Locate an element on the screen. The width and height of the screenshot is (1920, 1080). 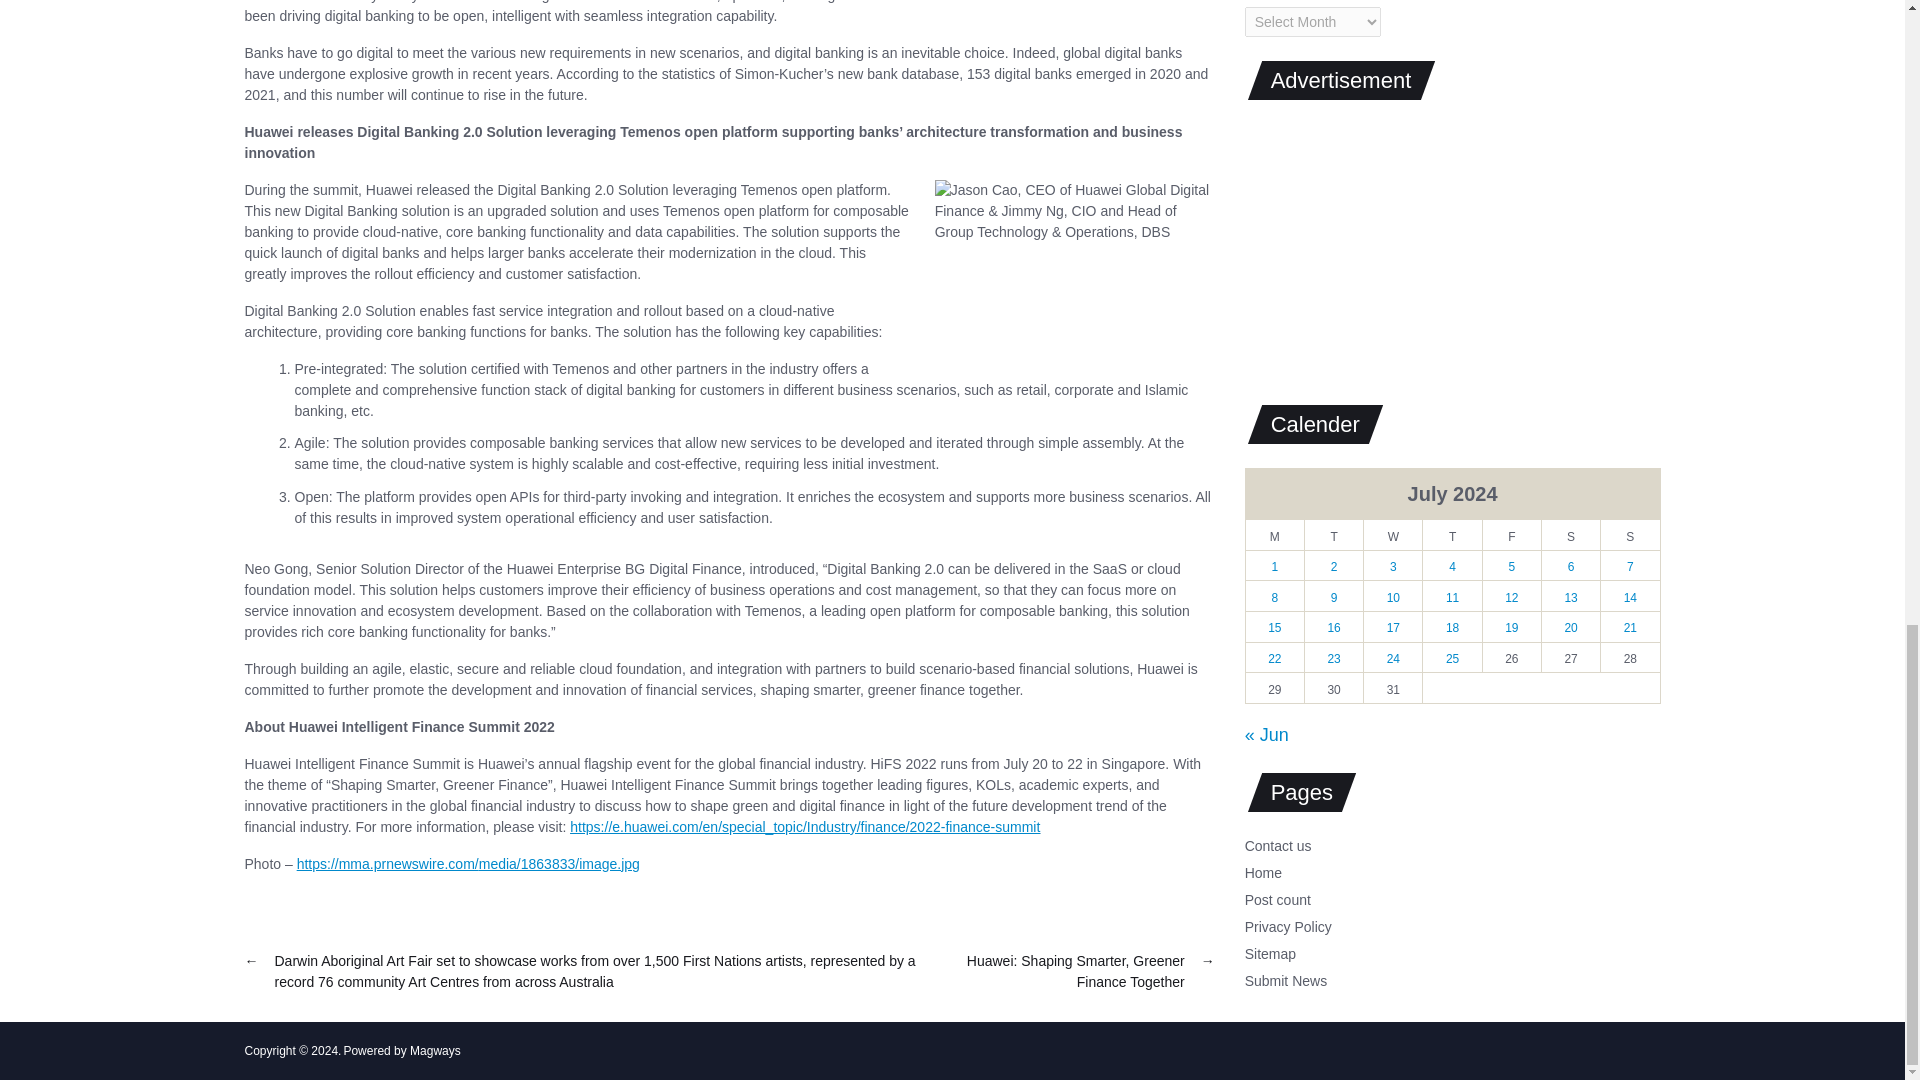
Tuesday is located at coordinates (1333, 530).